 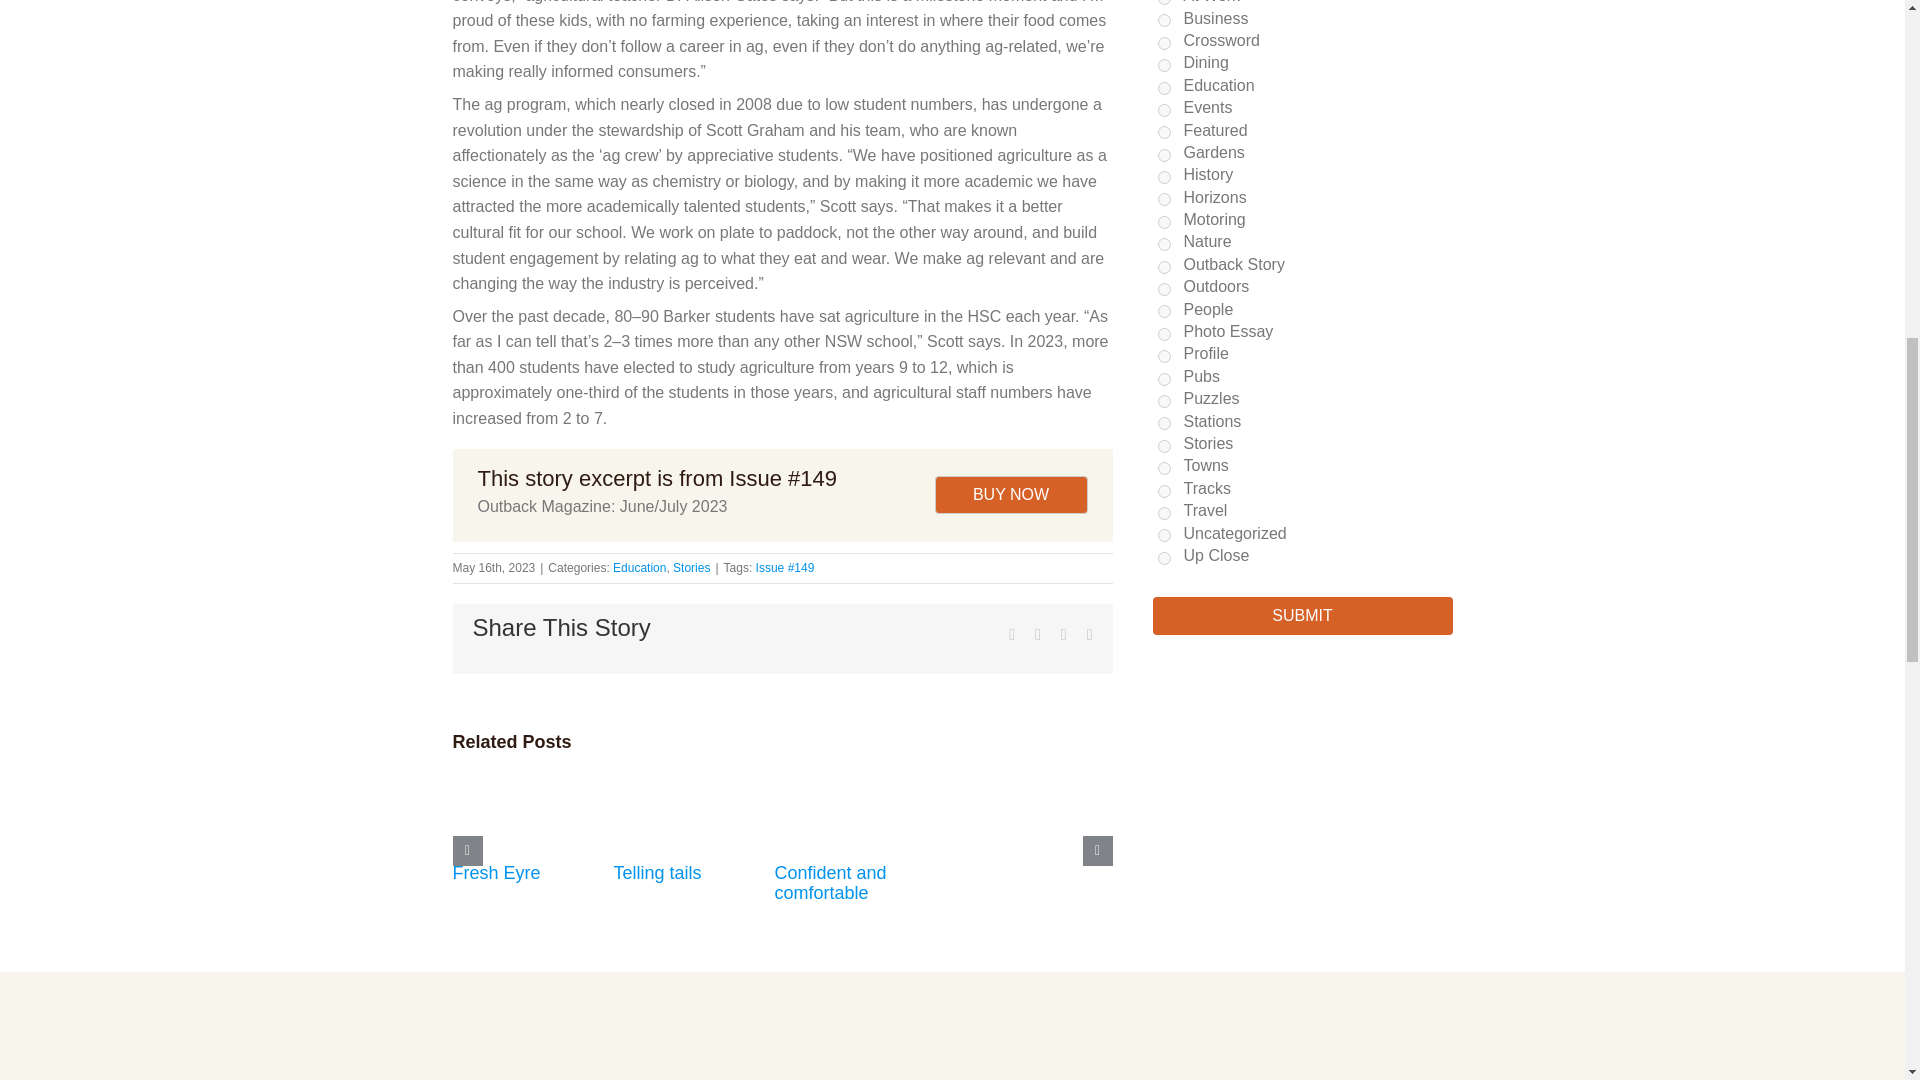 What do you see at coordinates (1164, 268) in the screenshot?
I see `outback-story` at bounding box center [1164, 268].